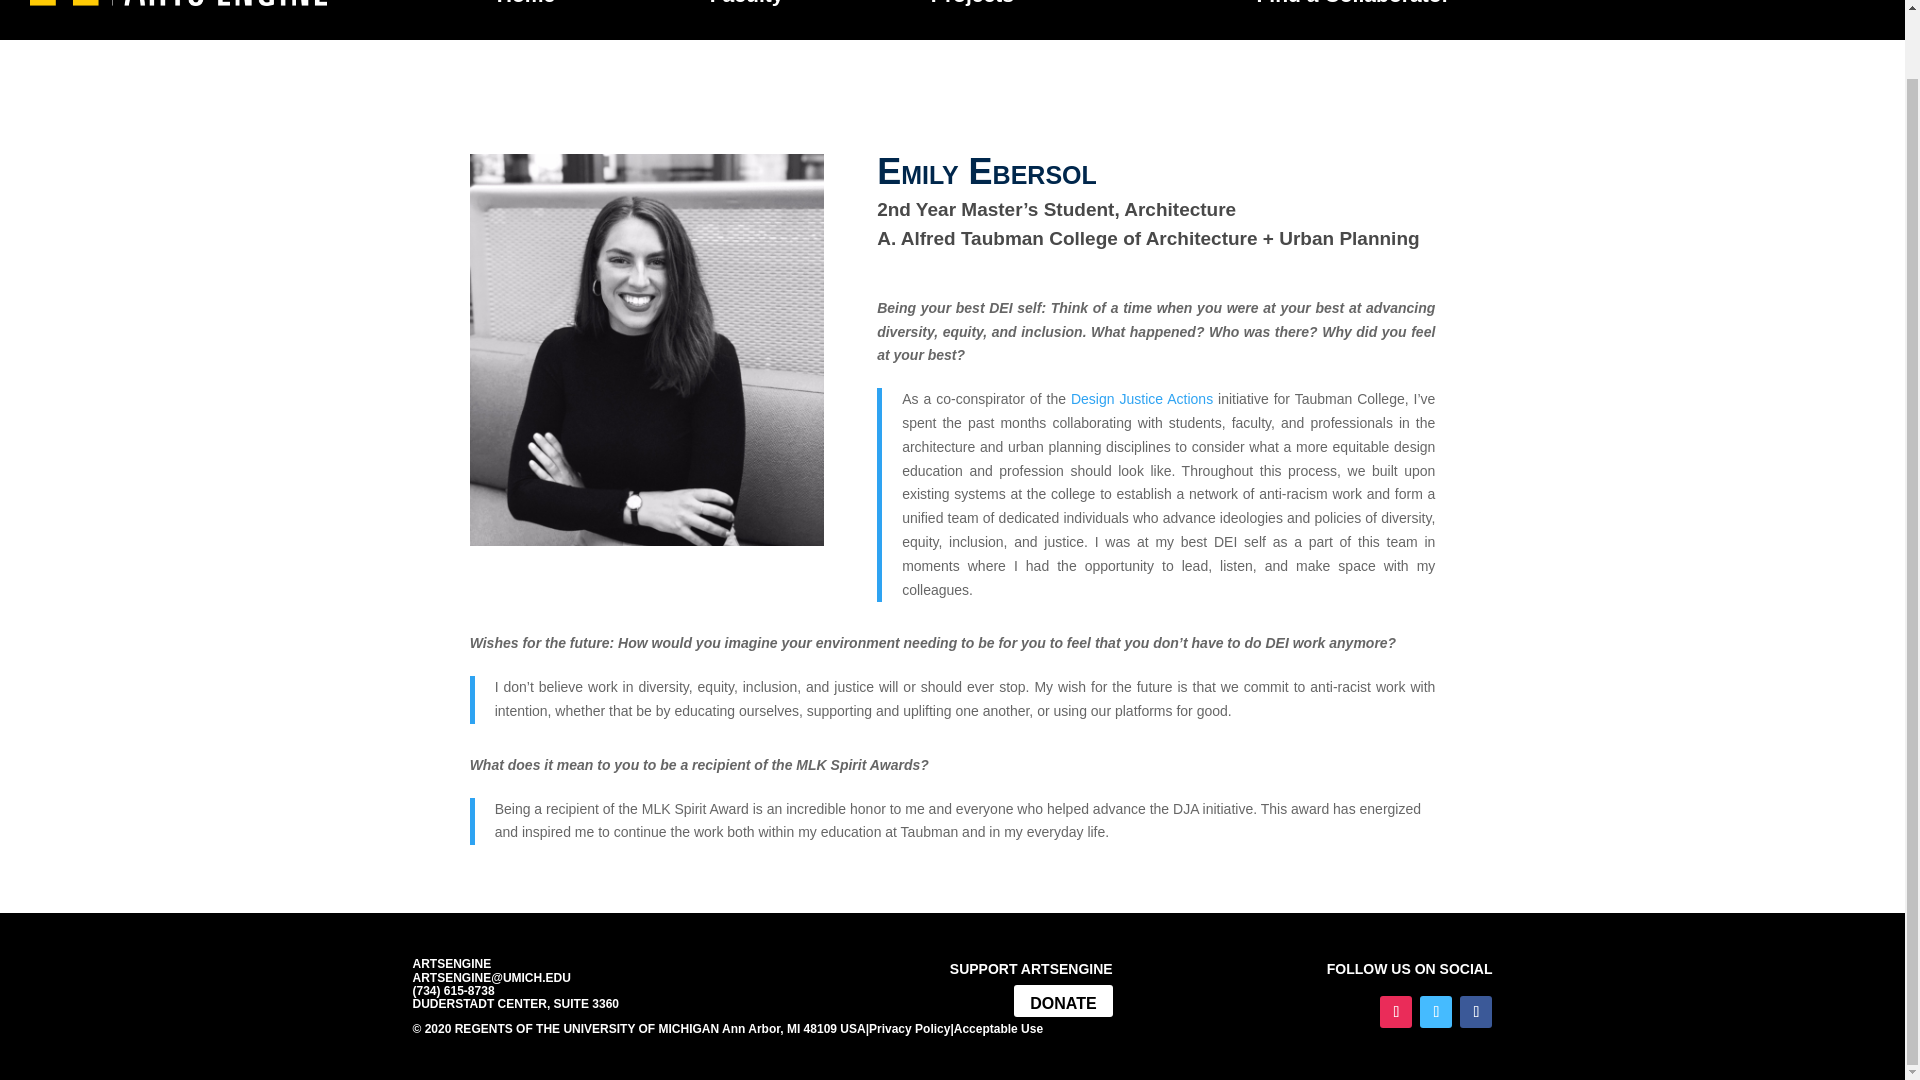  Describe the element at coordinates (1352, 4) in the screenshot. I see `Find a Collaborator` at that location.